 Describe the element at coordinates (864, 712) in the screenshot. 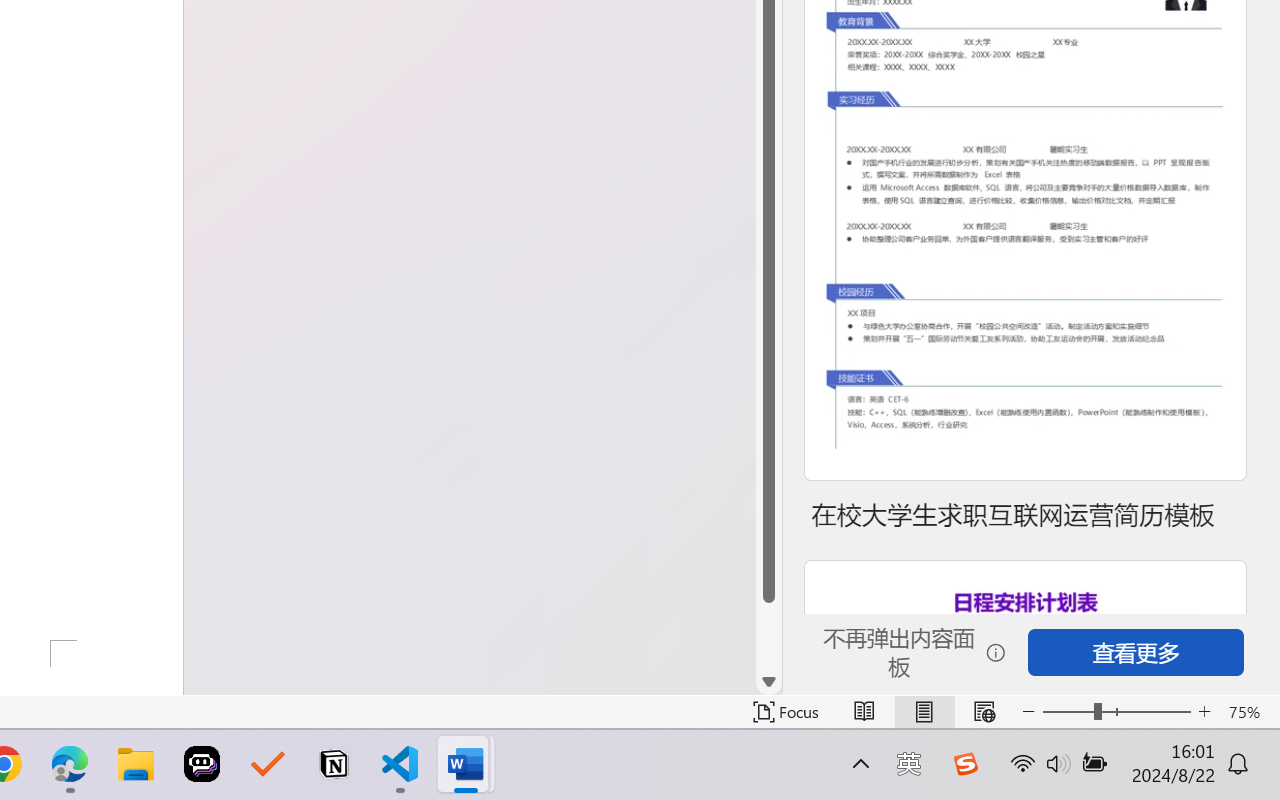

I see `Read Mode` at that location.